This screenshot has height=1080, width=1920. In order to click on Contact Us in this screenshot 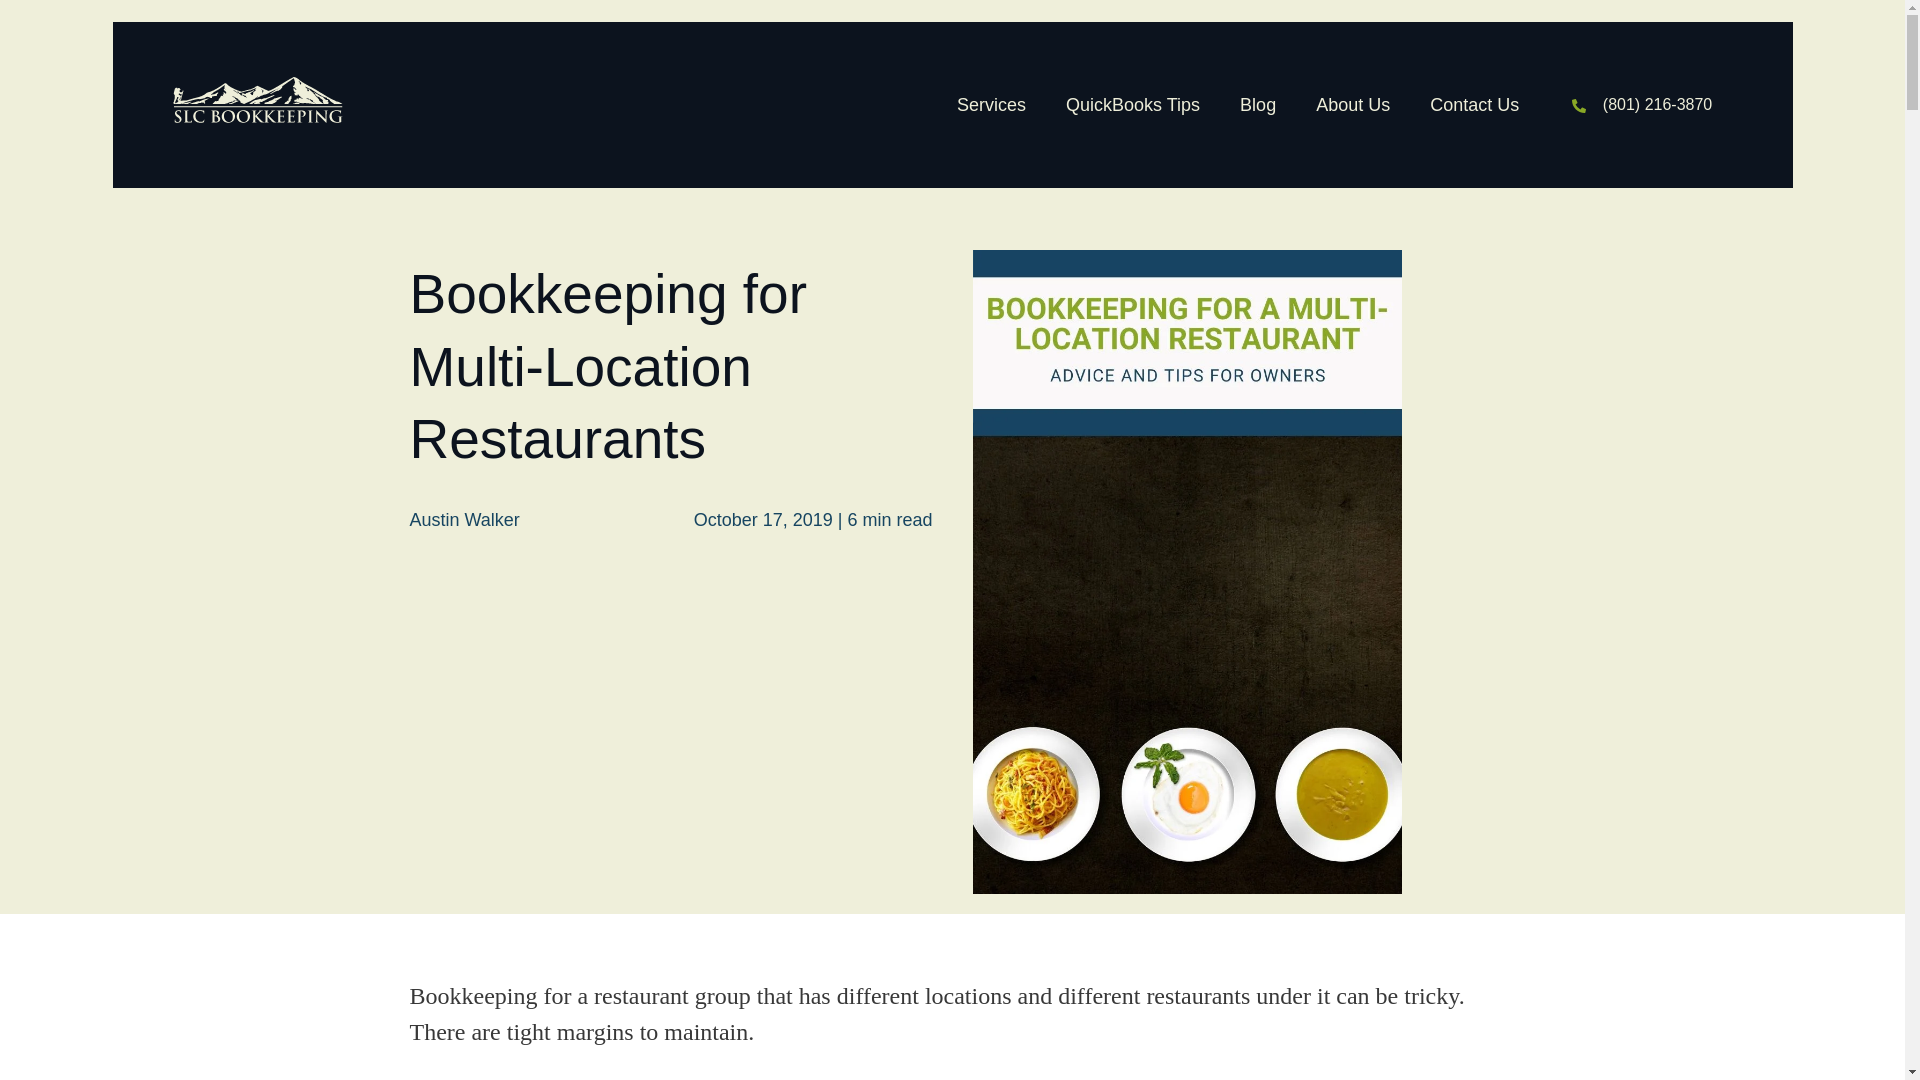, I will do `click(1474, 104)`.